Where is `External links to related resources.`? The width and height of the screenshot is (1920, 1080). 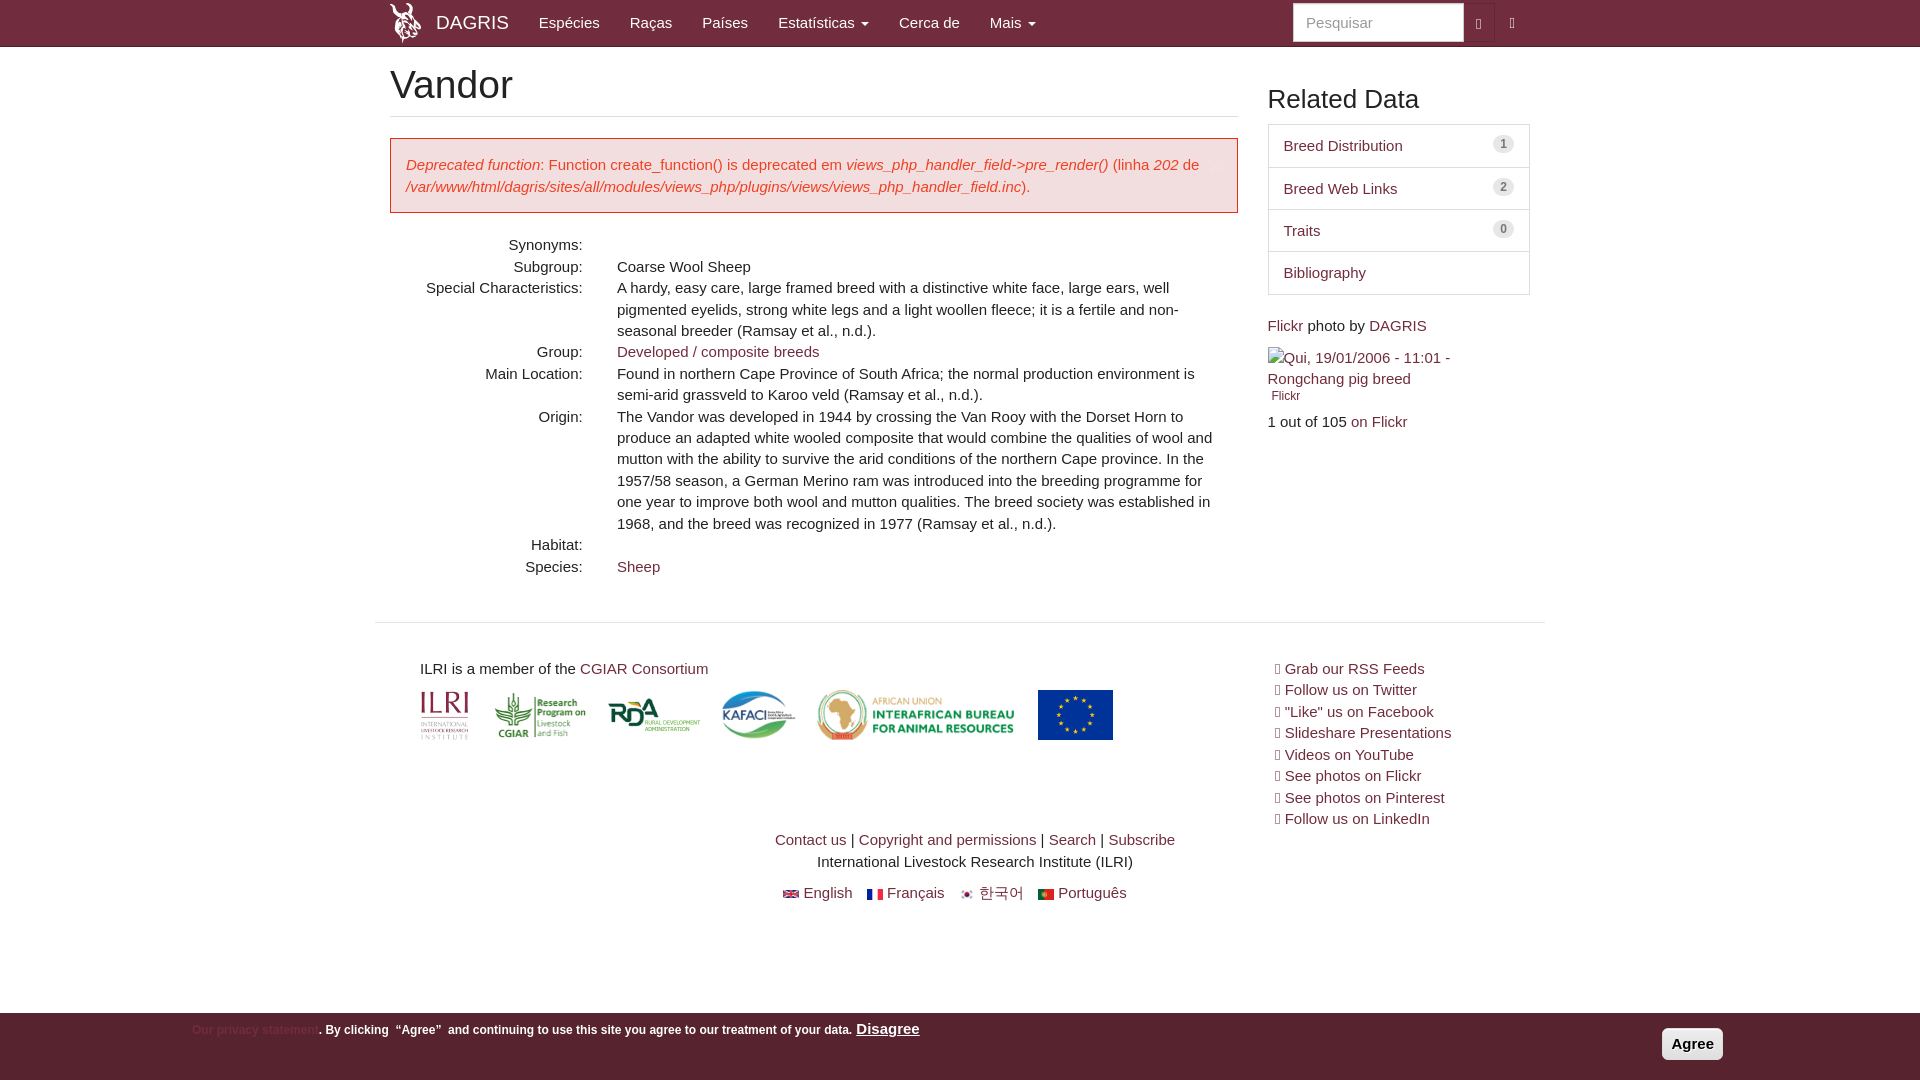 External links to related resources. is located at coordinates (1379, 420).